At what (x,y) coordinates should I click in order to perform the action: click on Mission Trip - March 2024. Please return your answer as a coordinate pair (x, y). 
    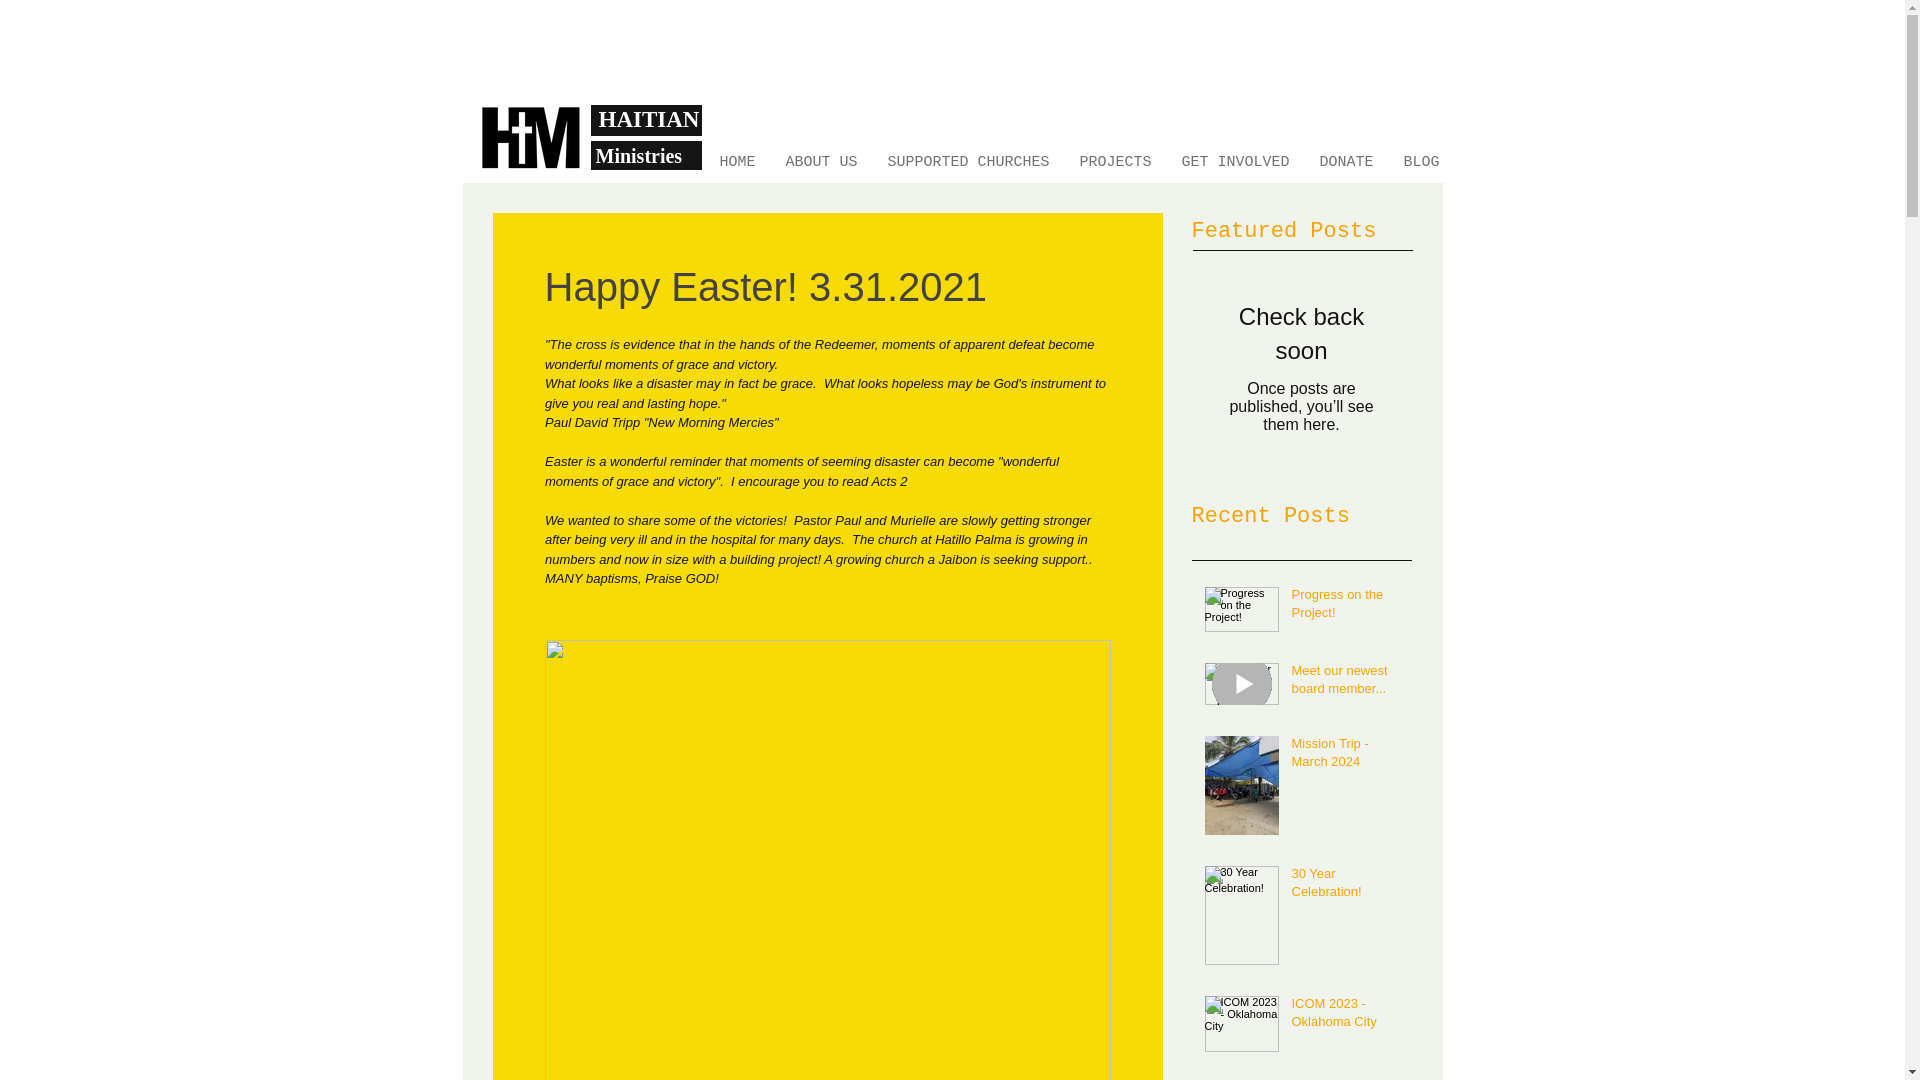
    Looking at the image, I should click on (1346, 756).